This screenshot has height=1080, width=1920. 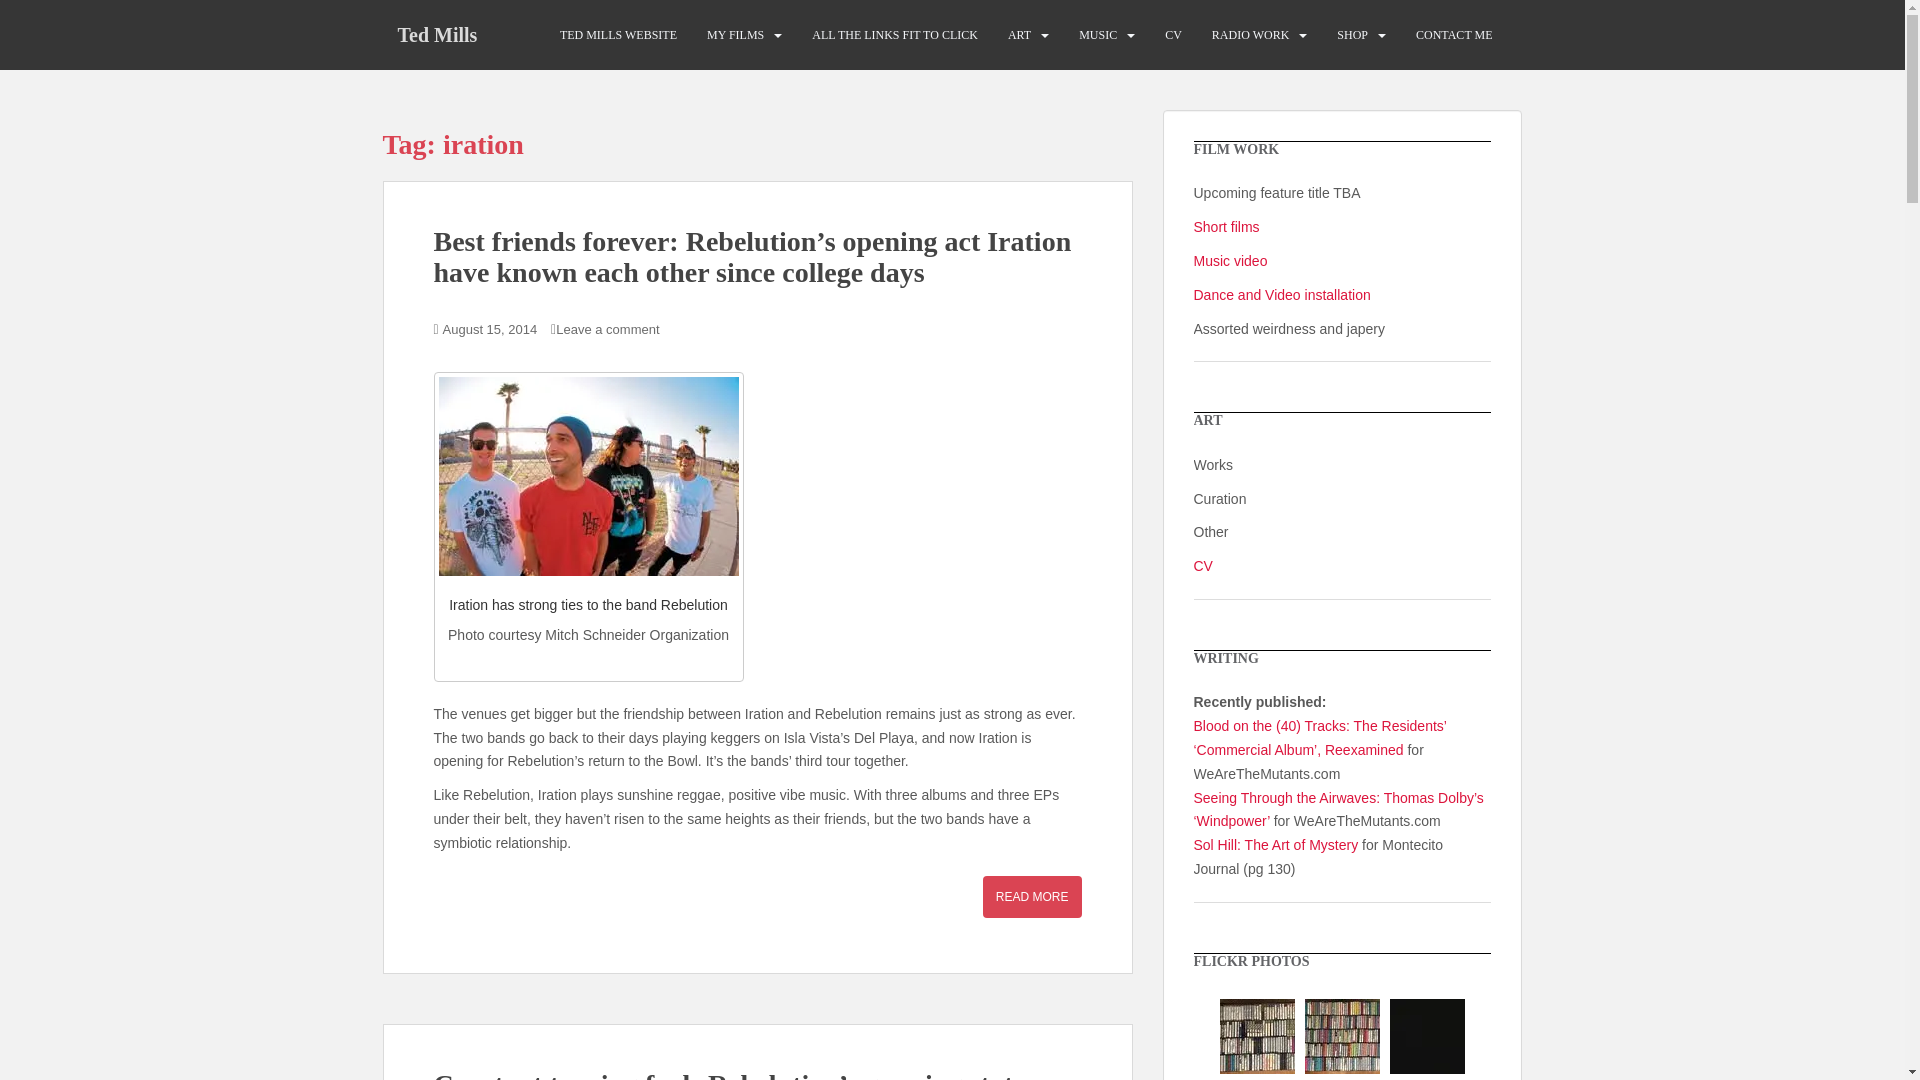 I want to click on MUSIC, so click(x=1098, y=35).